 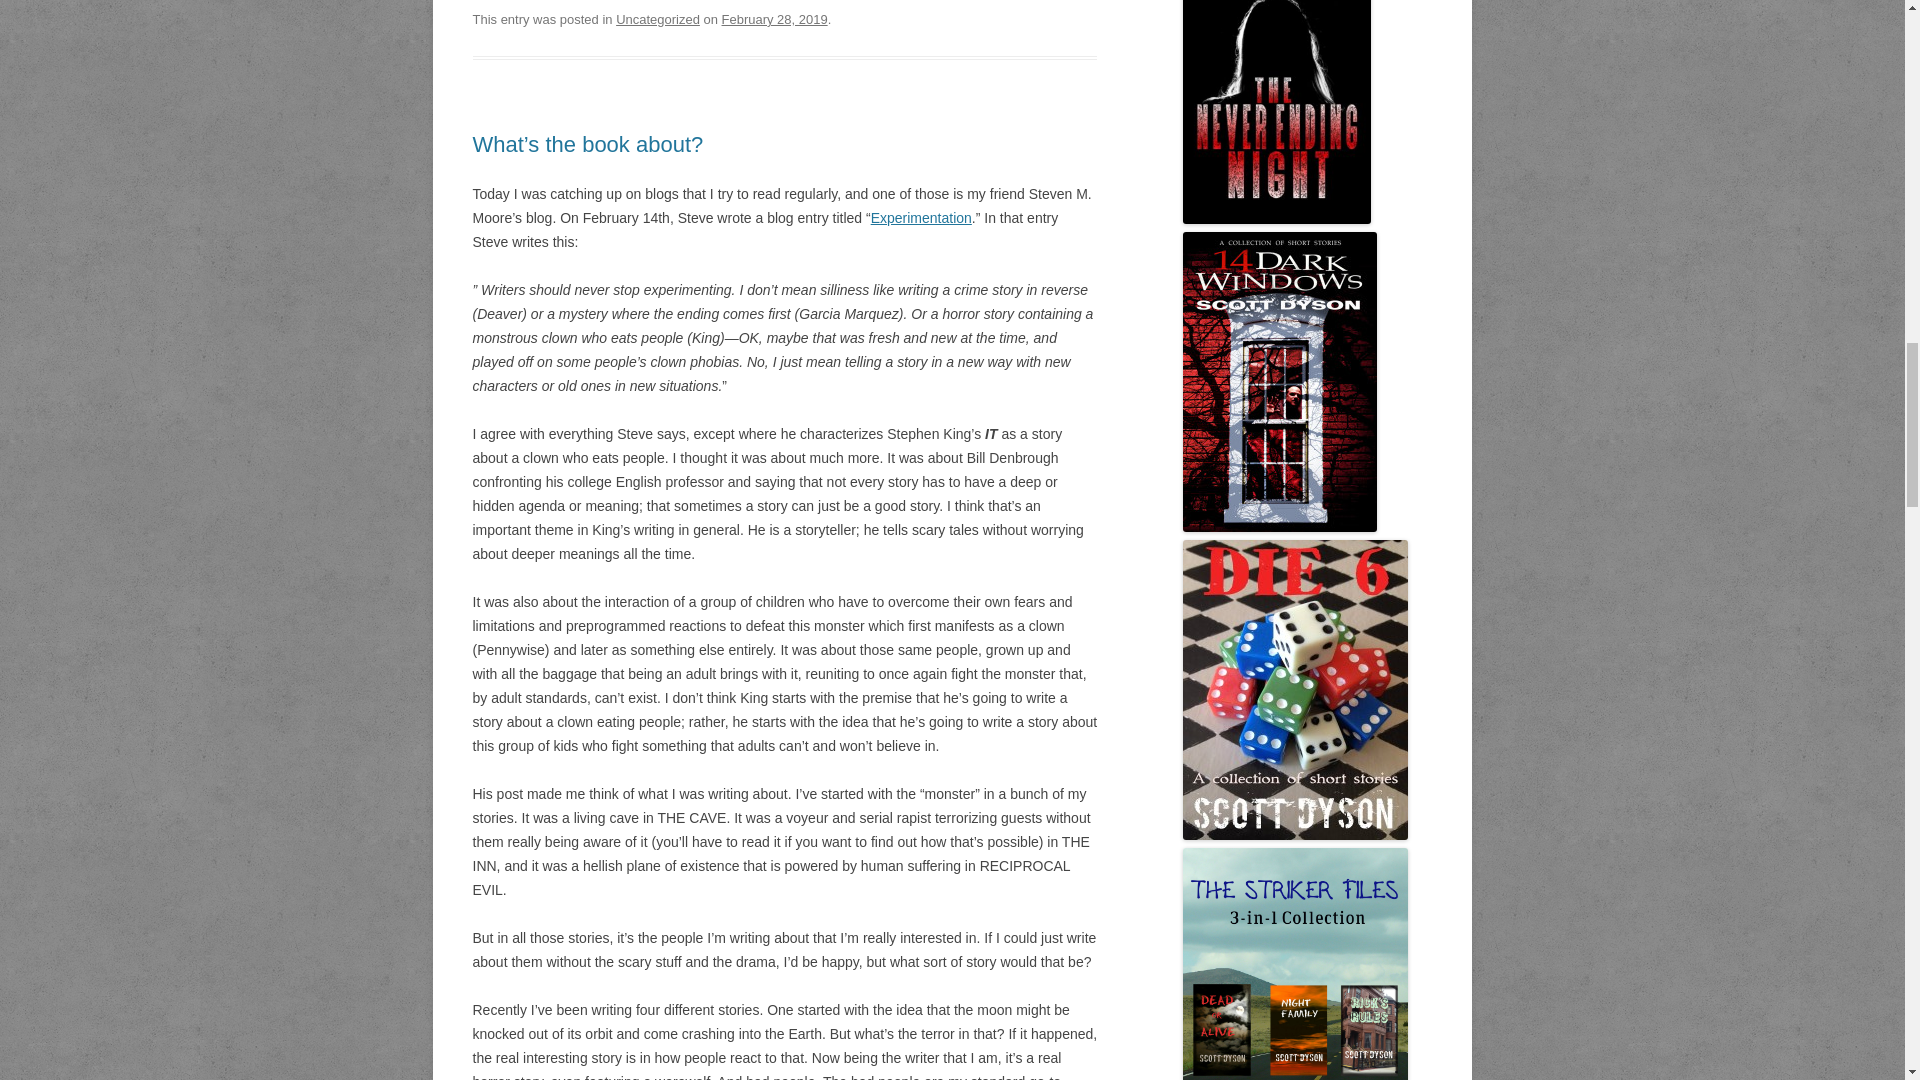 I want to click on Experimentation, so click(x=921, y=217).